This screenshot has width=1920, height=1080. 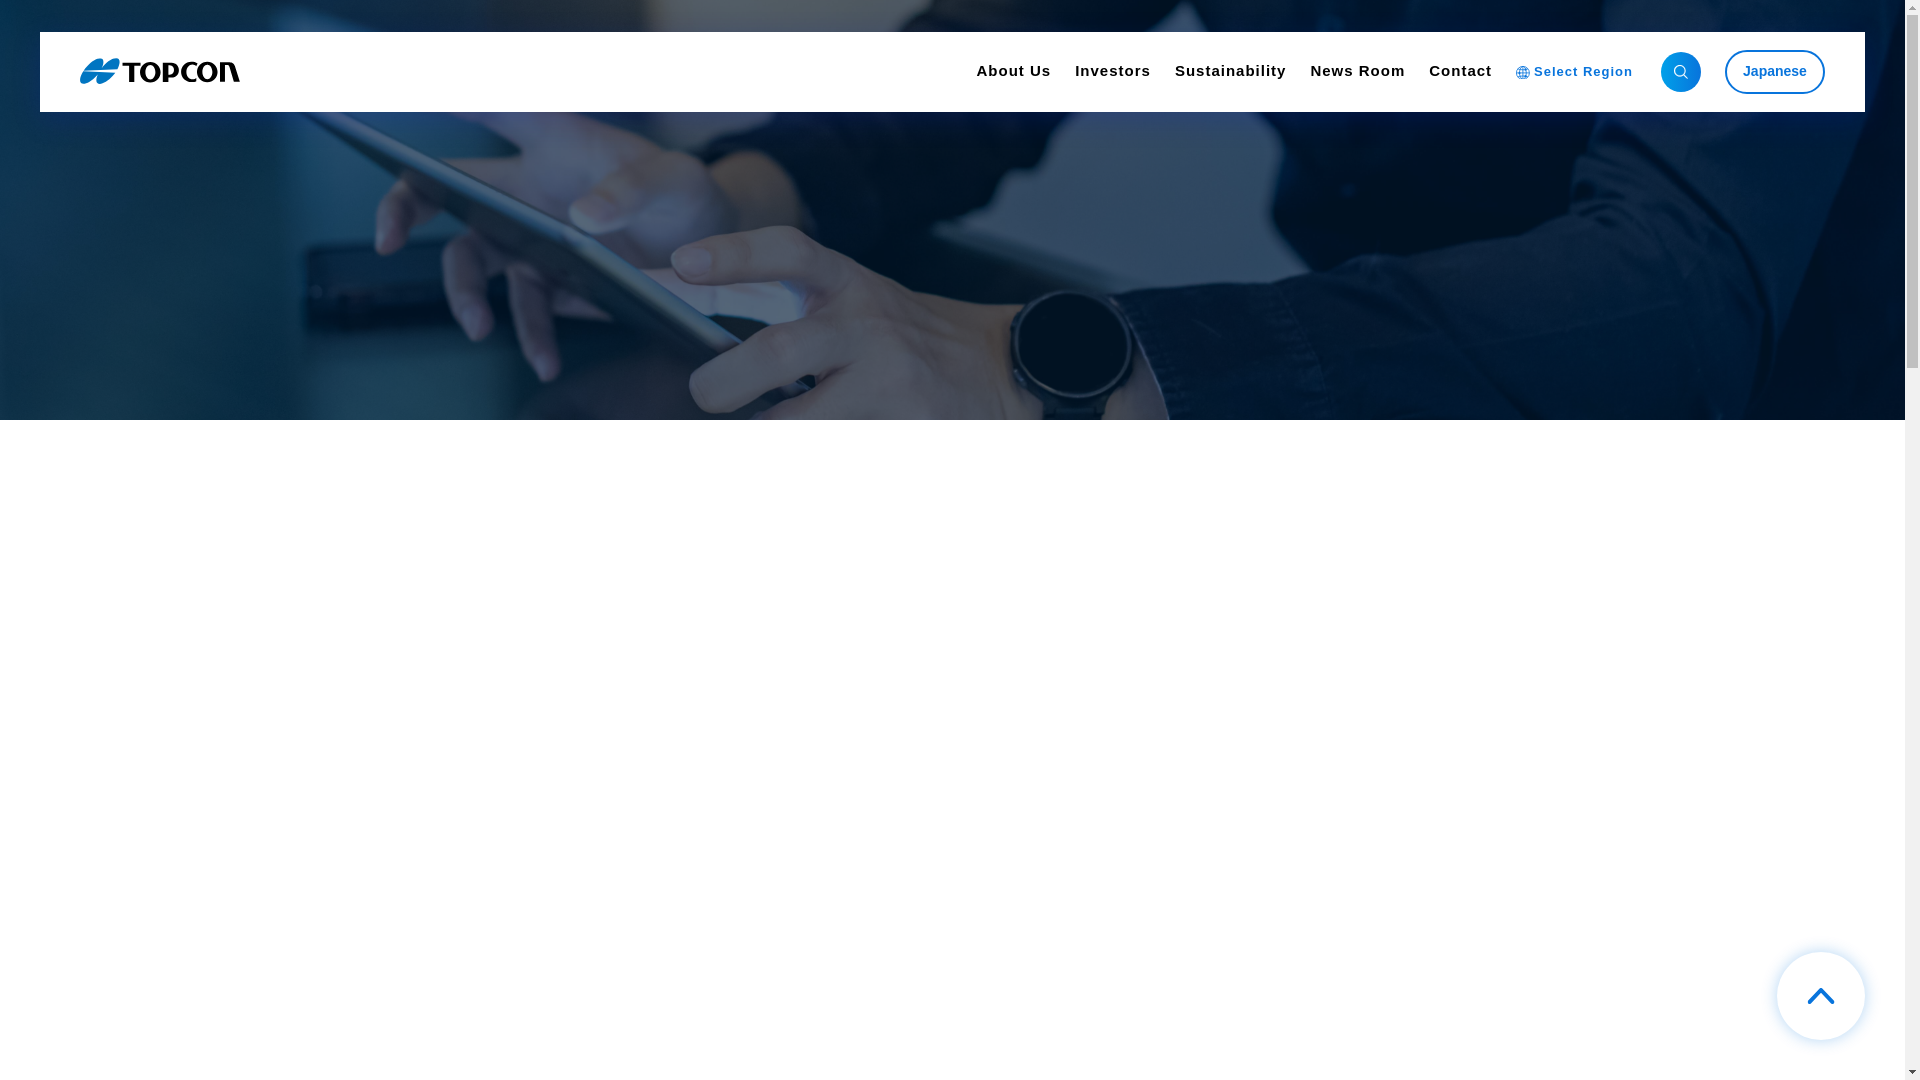 What do you see at coordinates (1012, 72) in the screenshot?
I see `About Us` at bounding box center [1012, 72].